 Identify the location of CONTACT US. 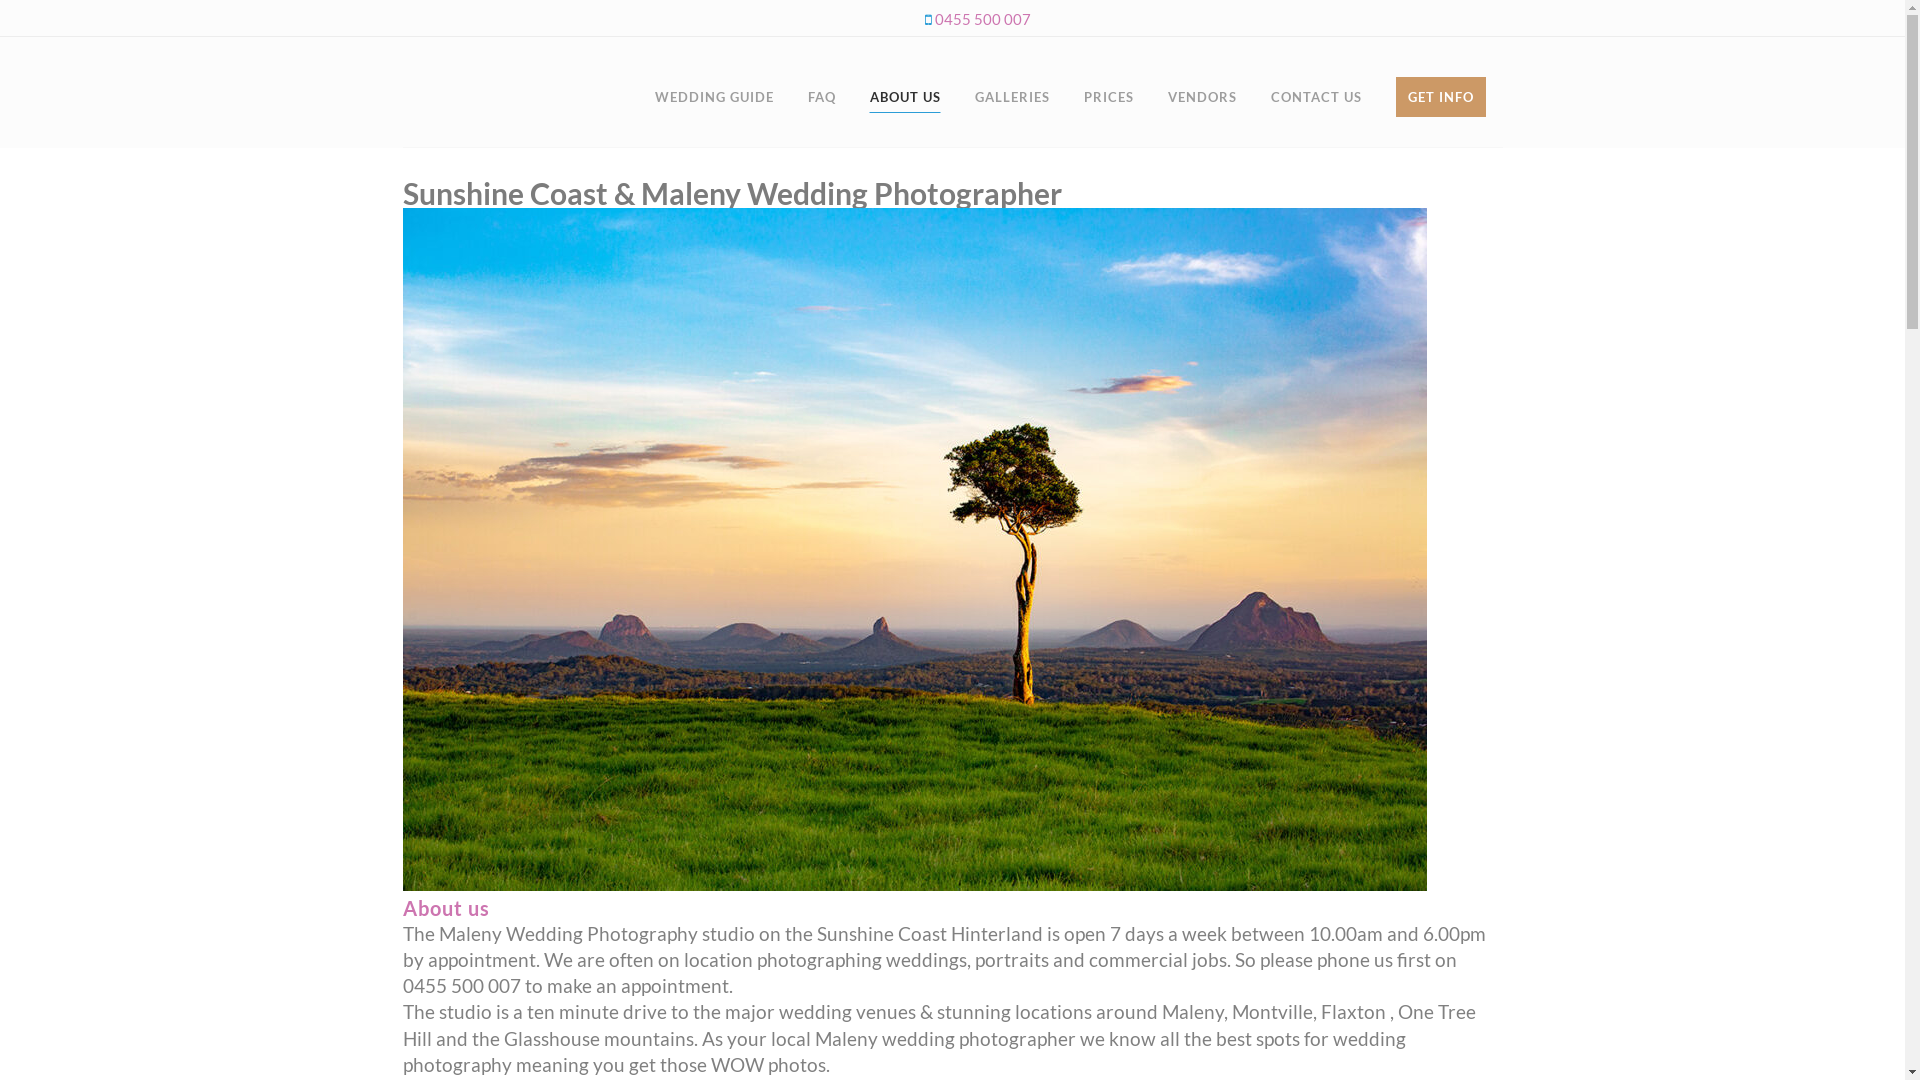
(1316, 92).